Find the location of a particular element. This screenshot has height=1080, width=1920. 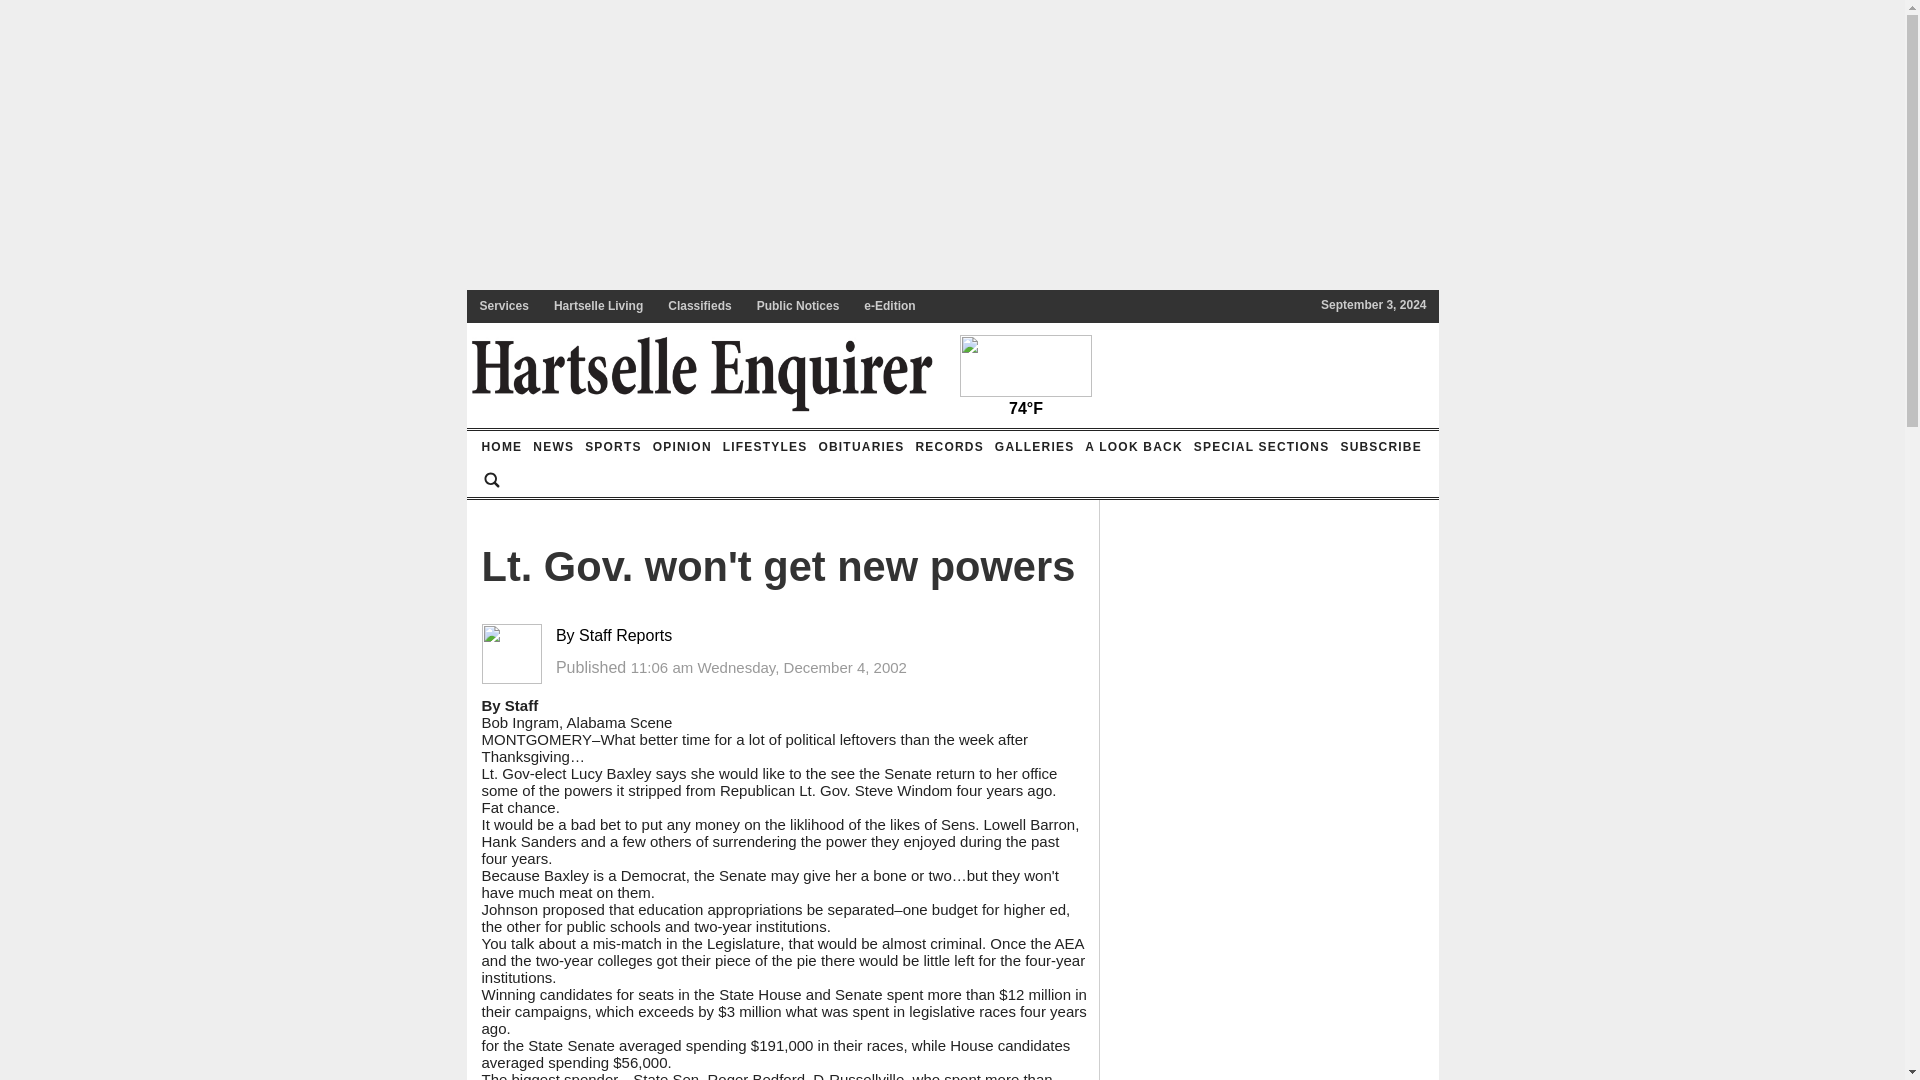

Hartselle Living is located at coordinates (598, 306).